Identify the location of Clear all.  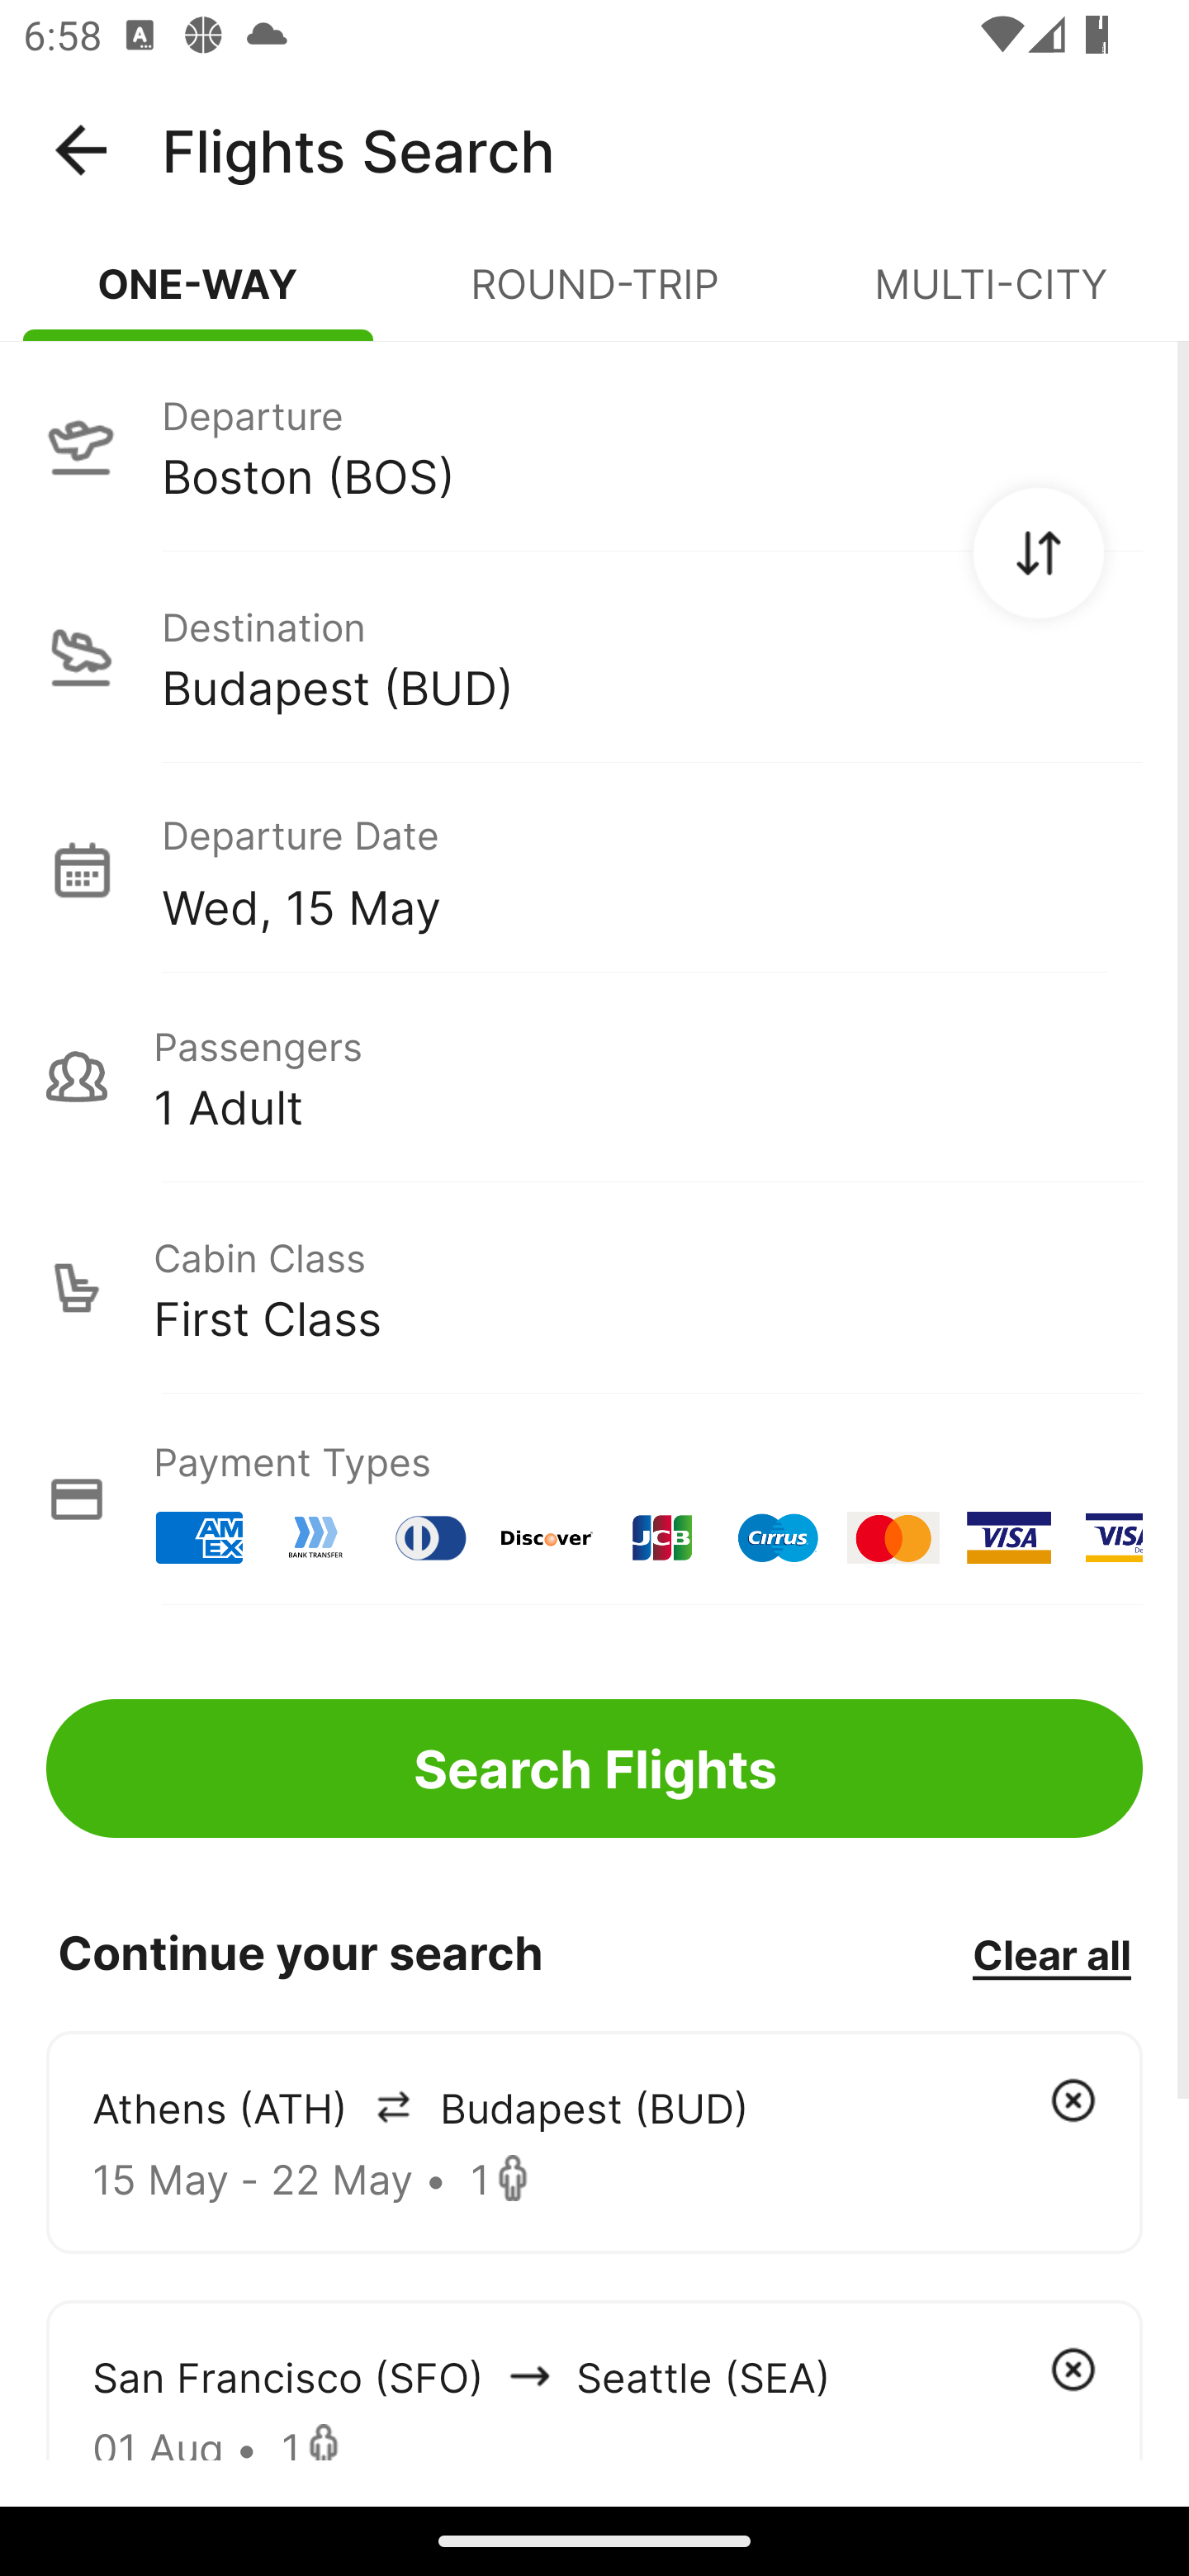
(1051, 1953).